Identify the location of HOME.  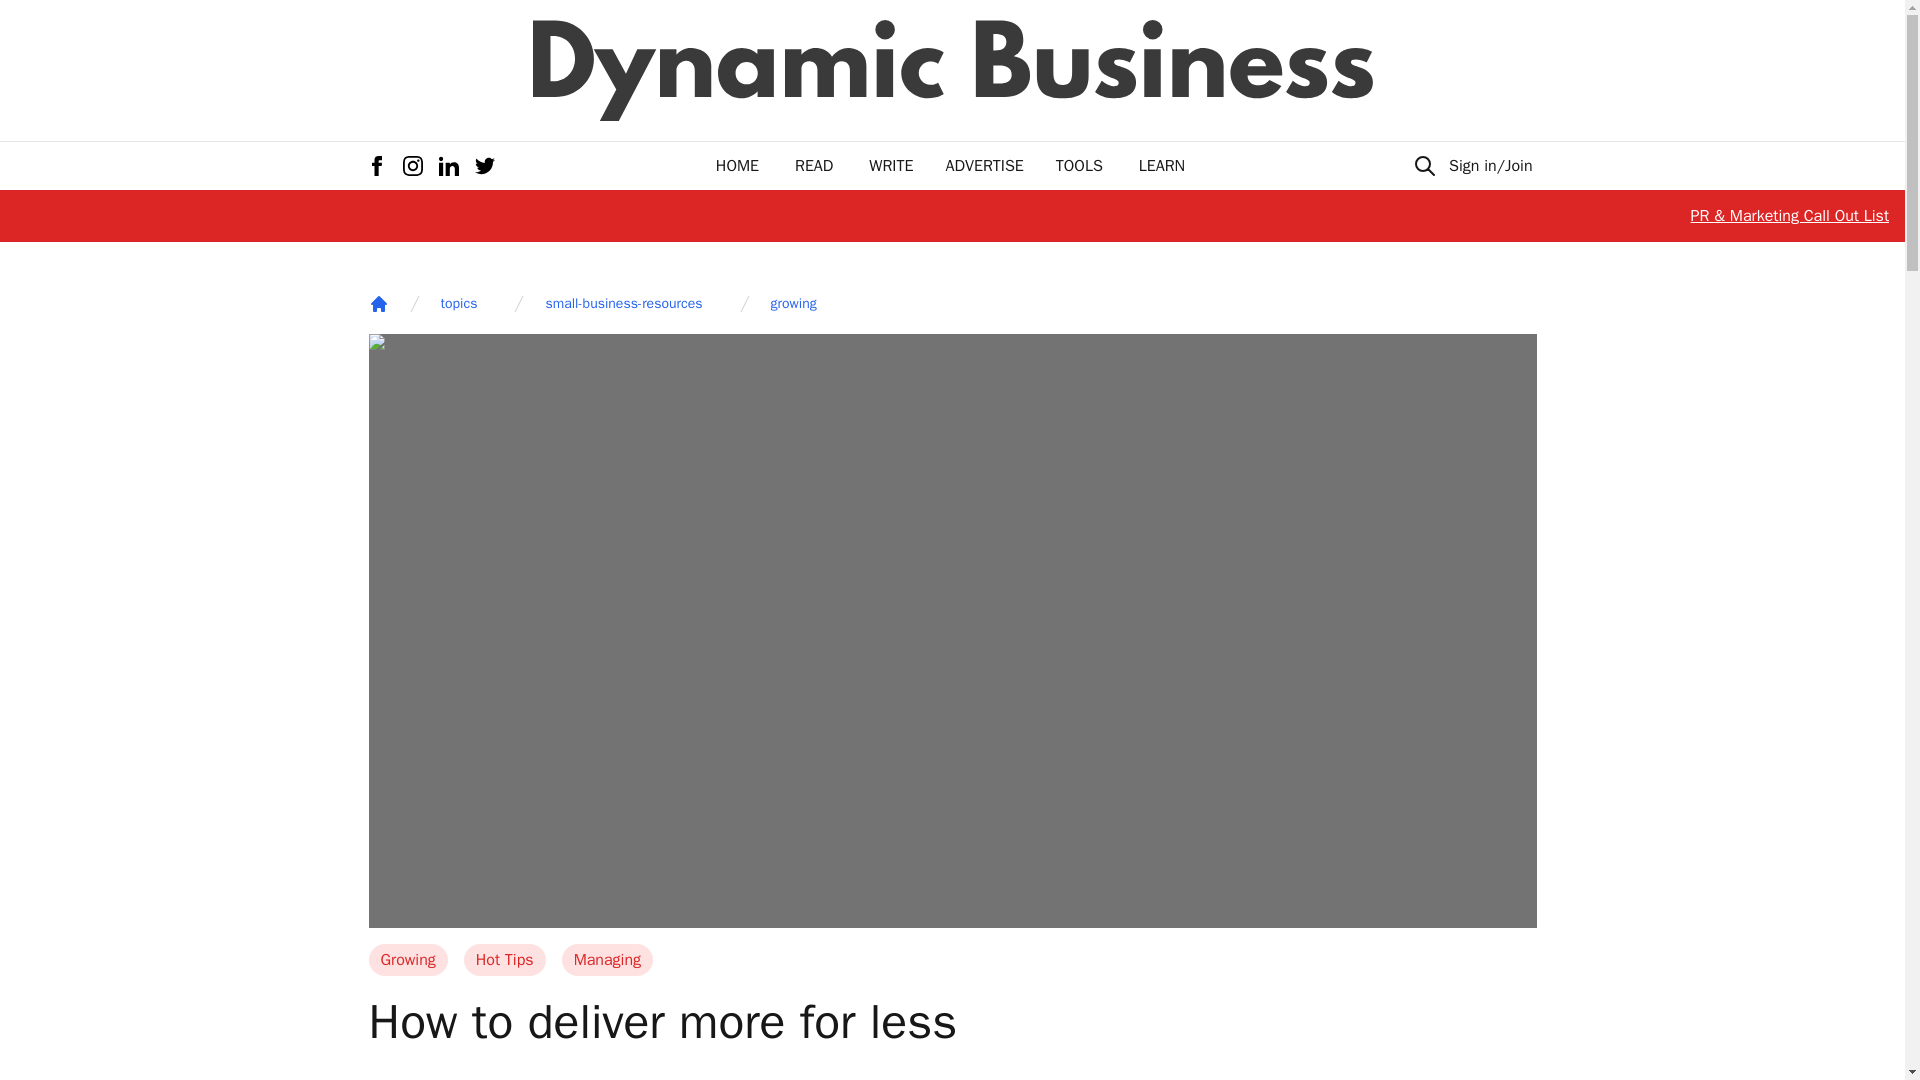
(737, 166).